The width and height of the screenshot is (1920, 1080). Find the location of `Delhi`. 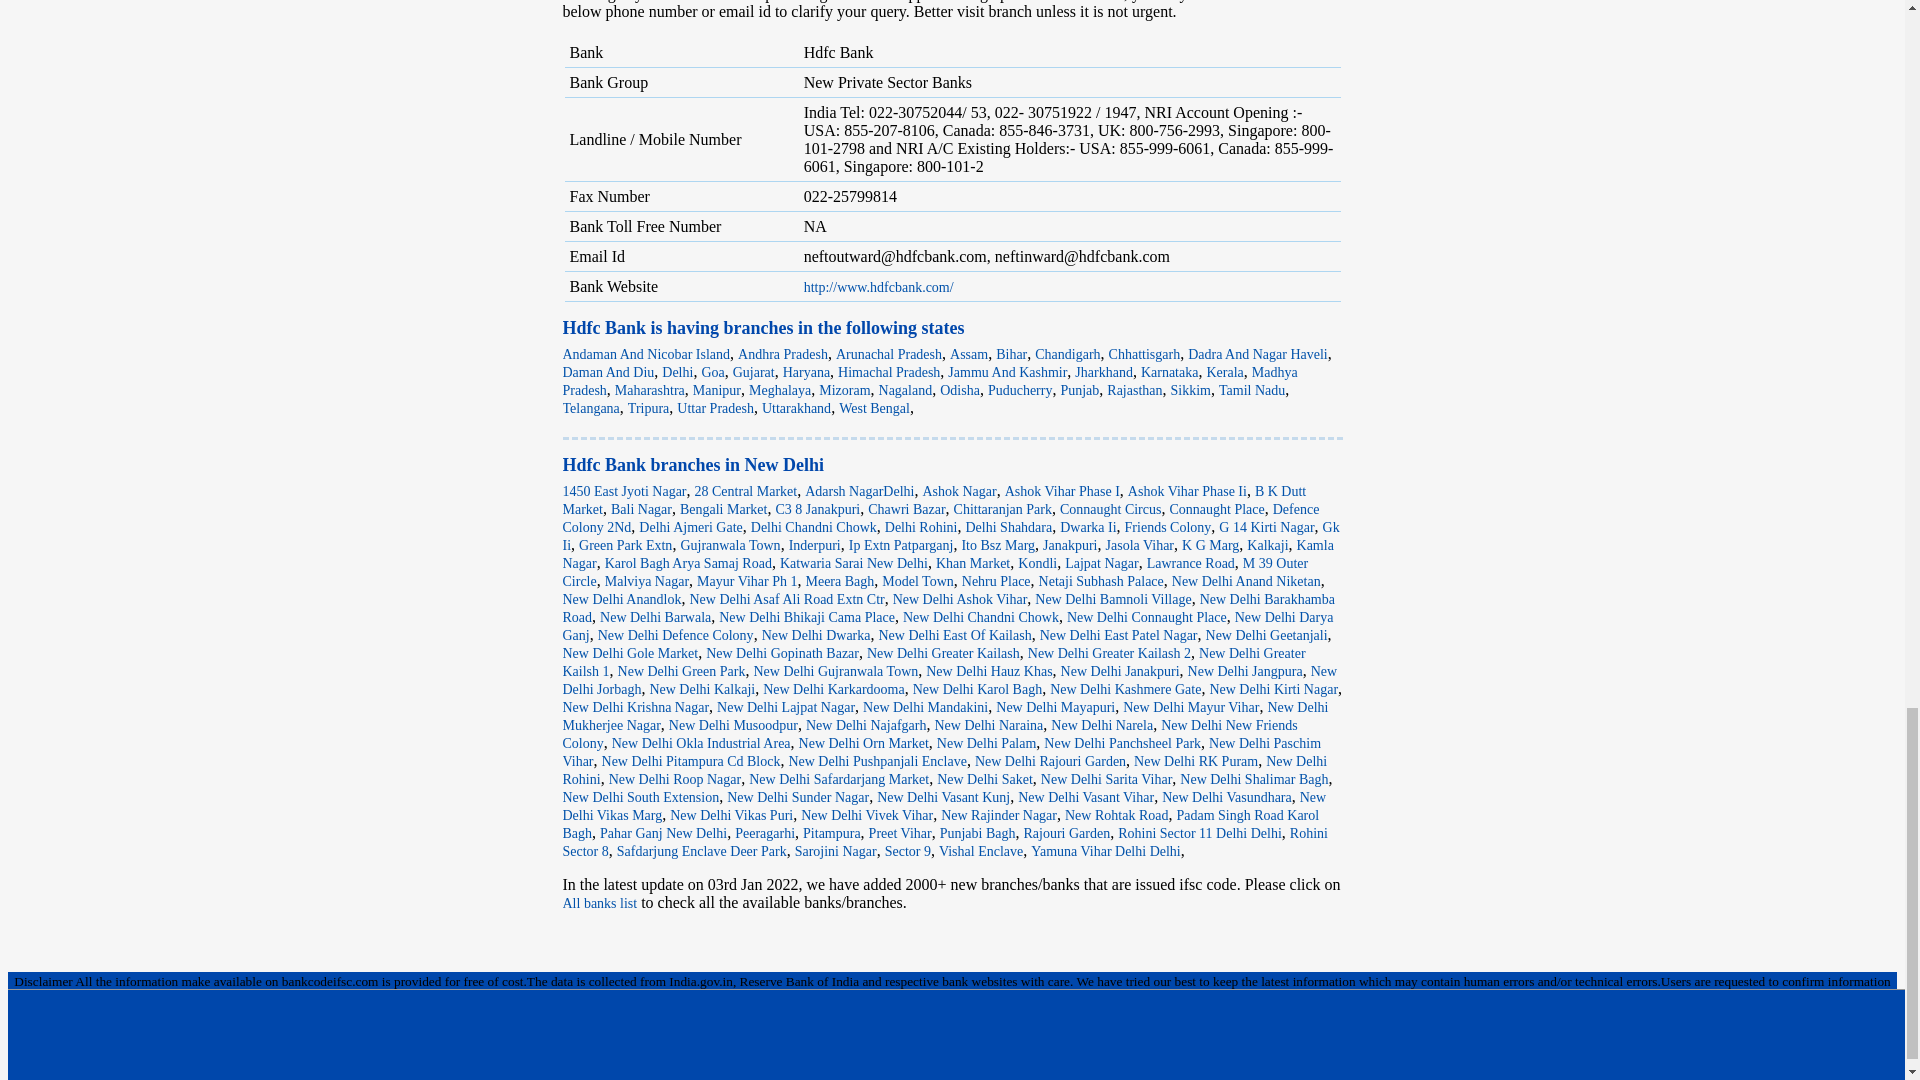

Delhi is located at coordinates (678, 372).